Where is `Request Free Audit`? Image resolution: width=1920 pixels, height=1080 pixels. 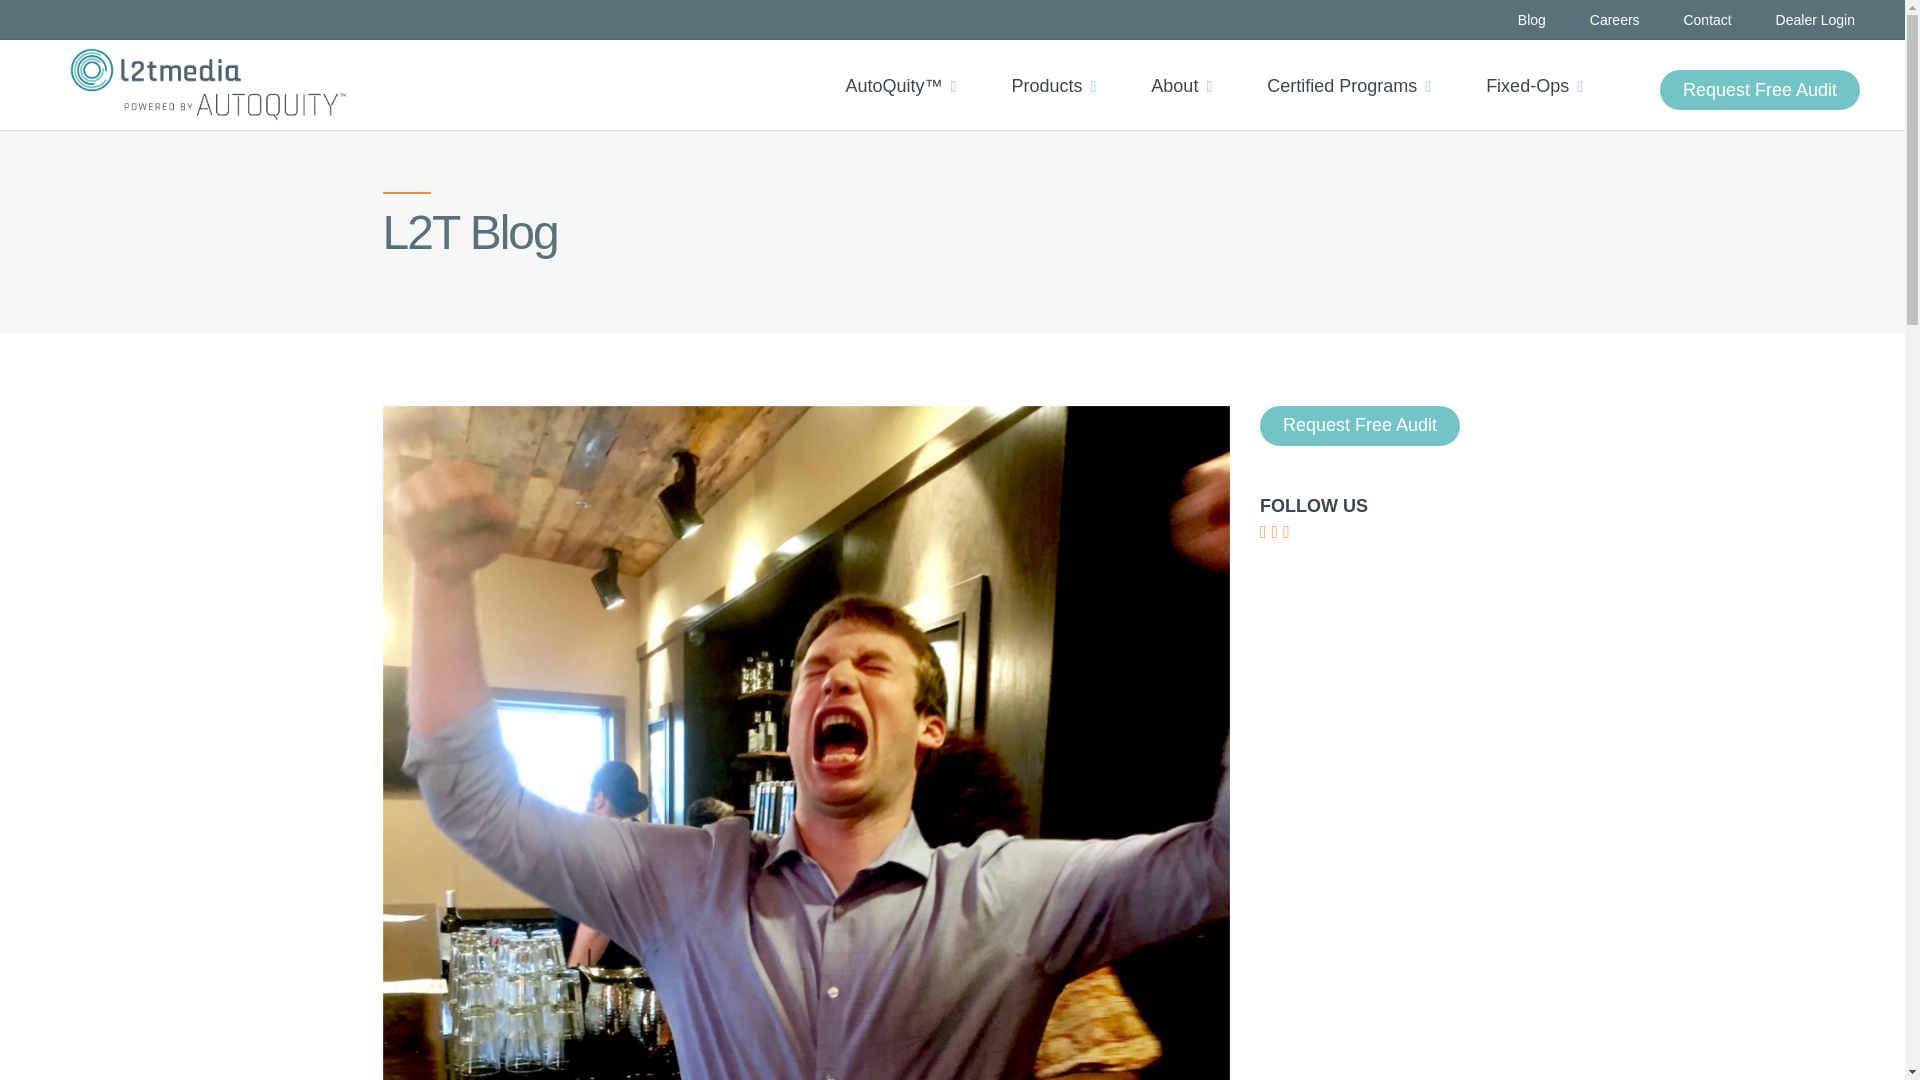
Request Free Audit is located at coordinates (1760, 90).